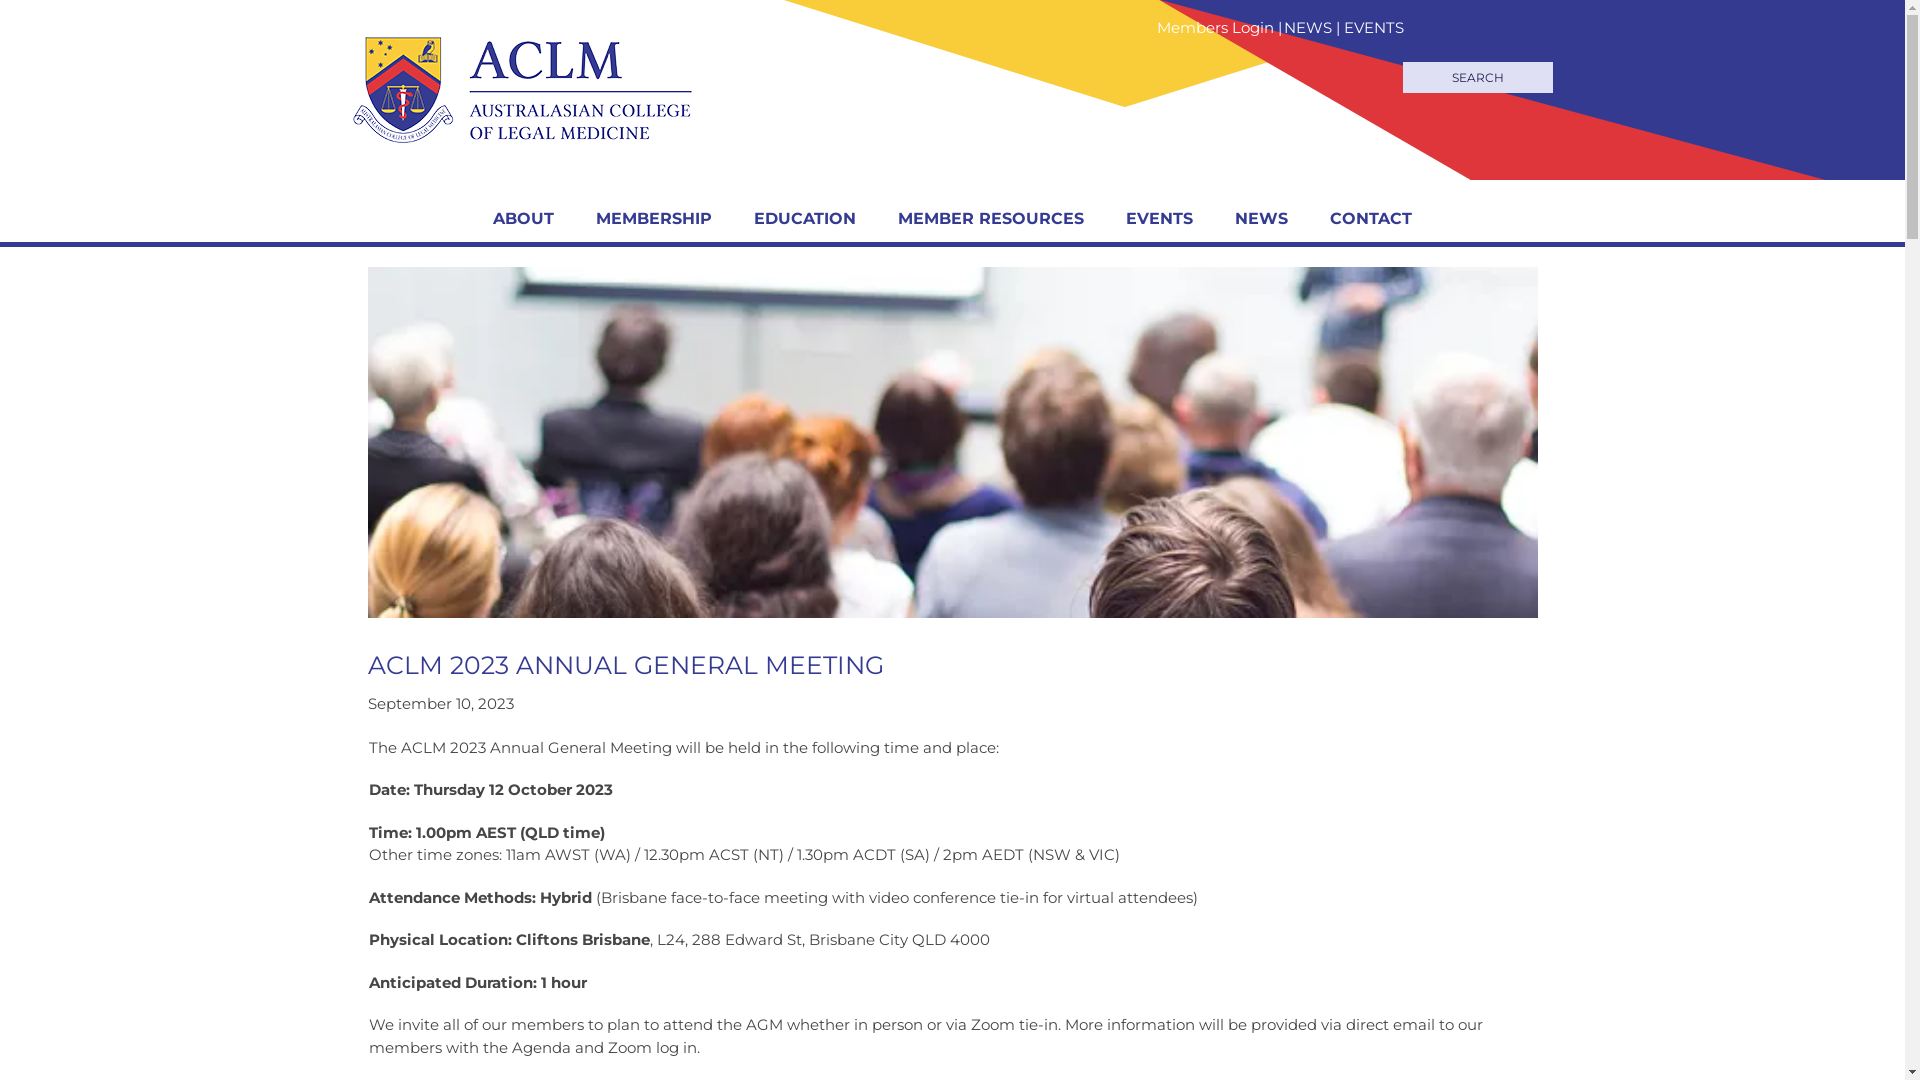  I want to click on SEARCH, so click(1477, 78).